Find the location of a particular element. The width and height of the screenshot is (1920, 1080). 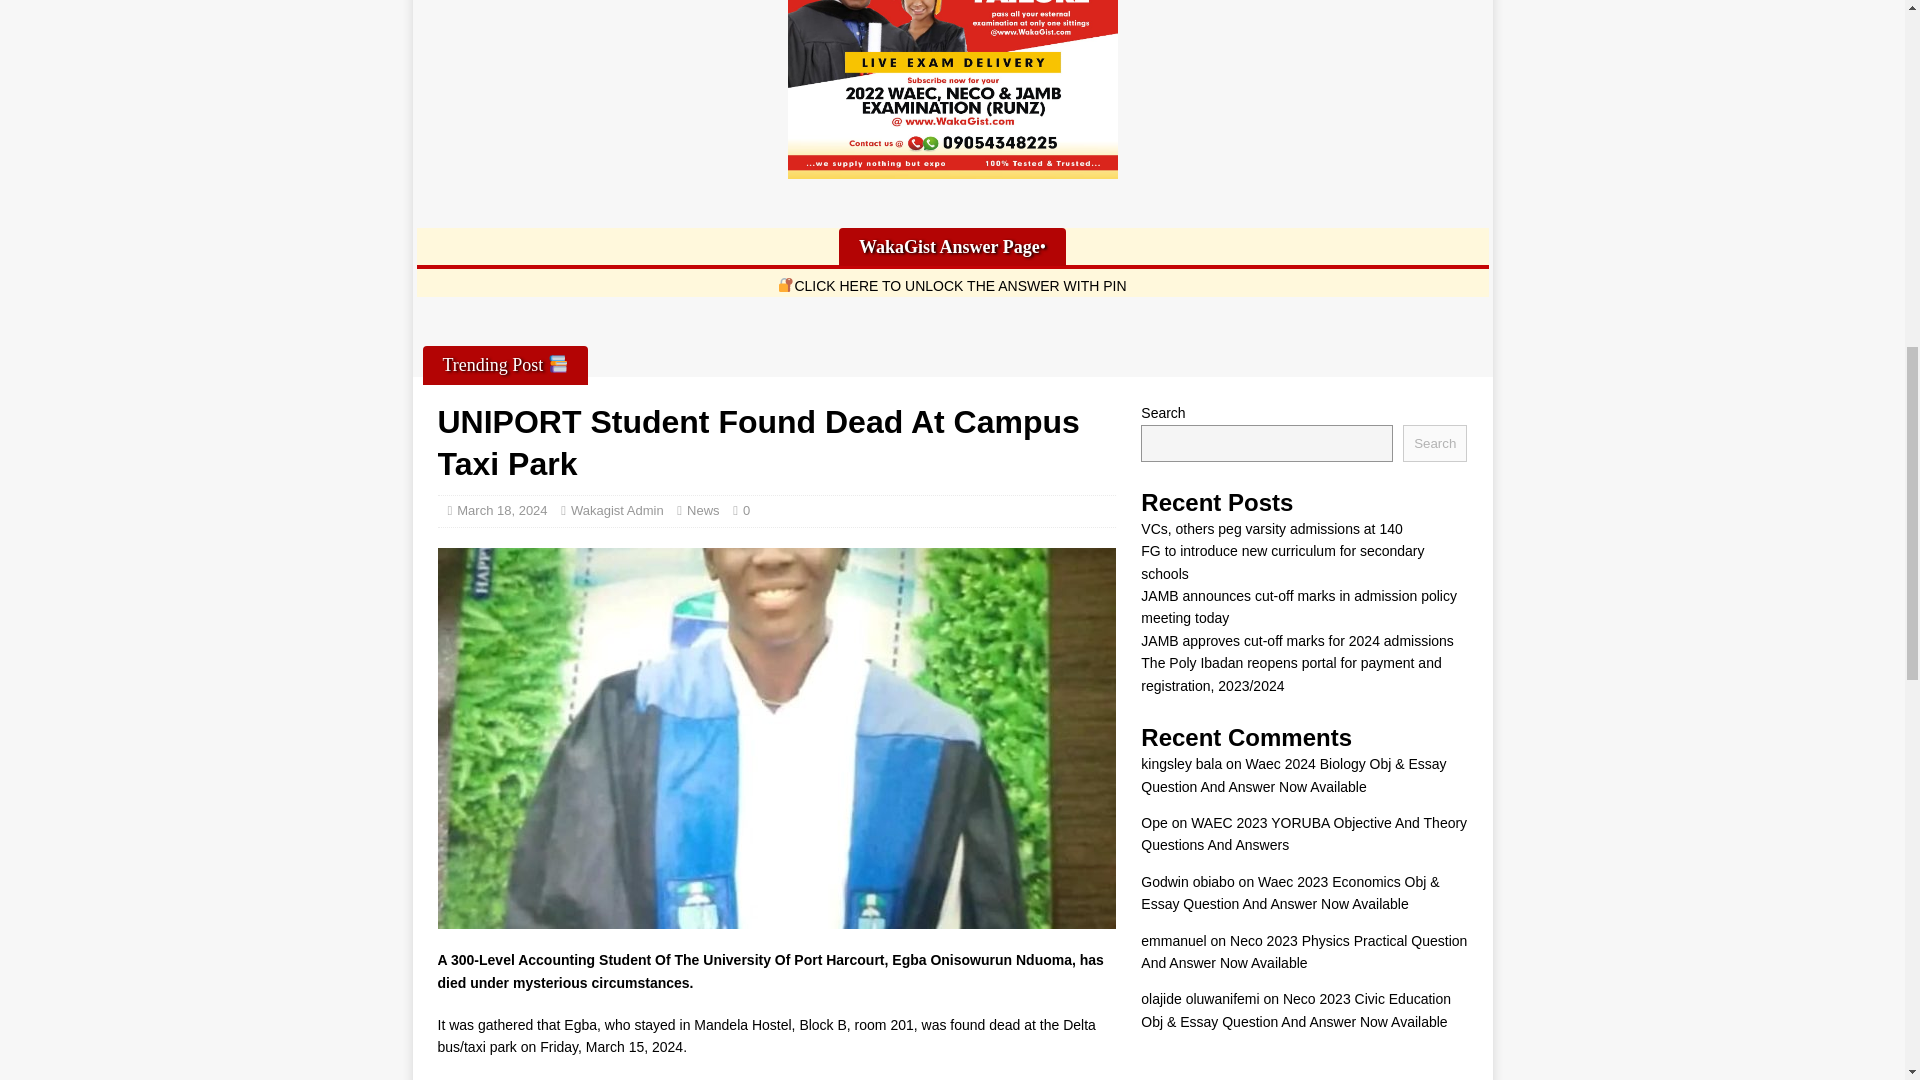

March 18, 2024 is located at coordinates (502, 510).